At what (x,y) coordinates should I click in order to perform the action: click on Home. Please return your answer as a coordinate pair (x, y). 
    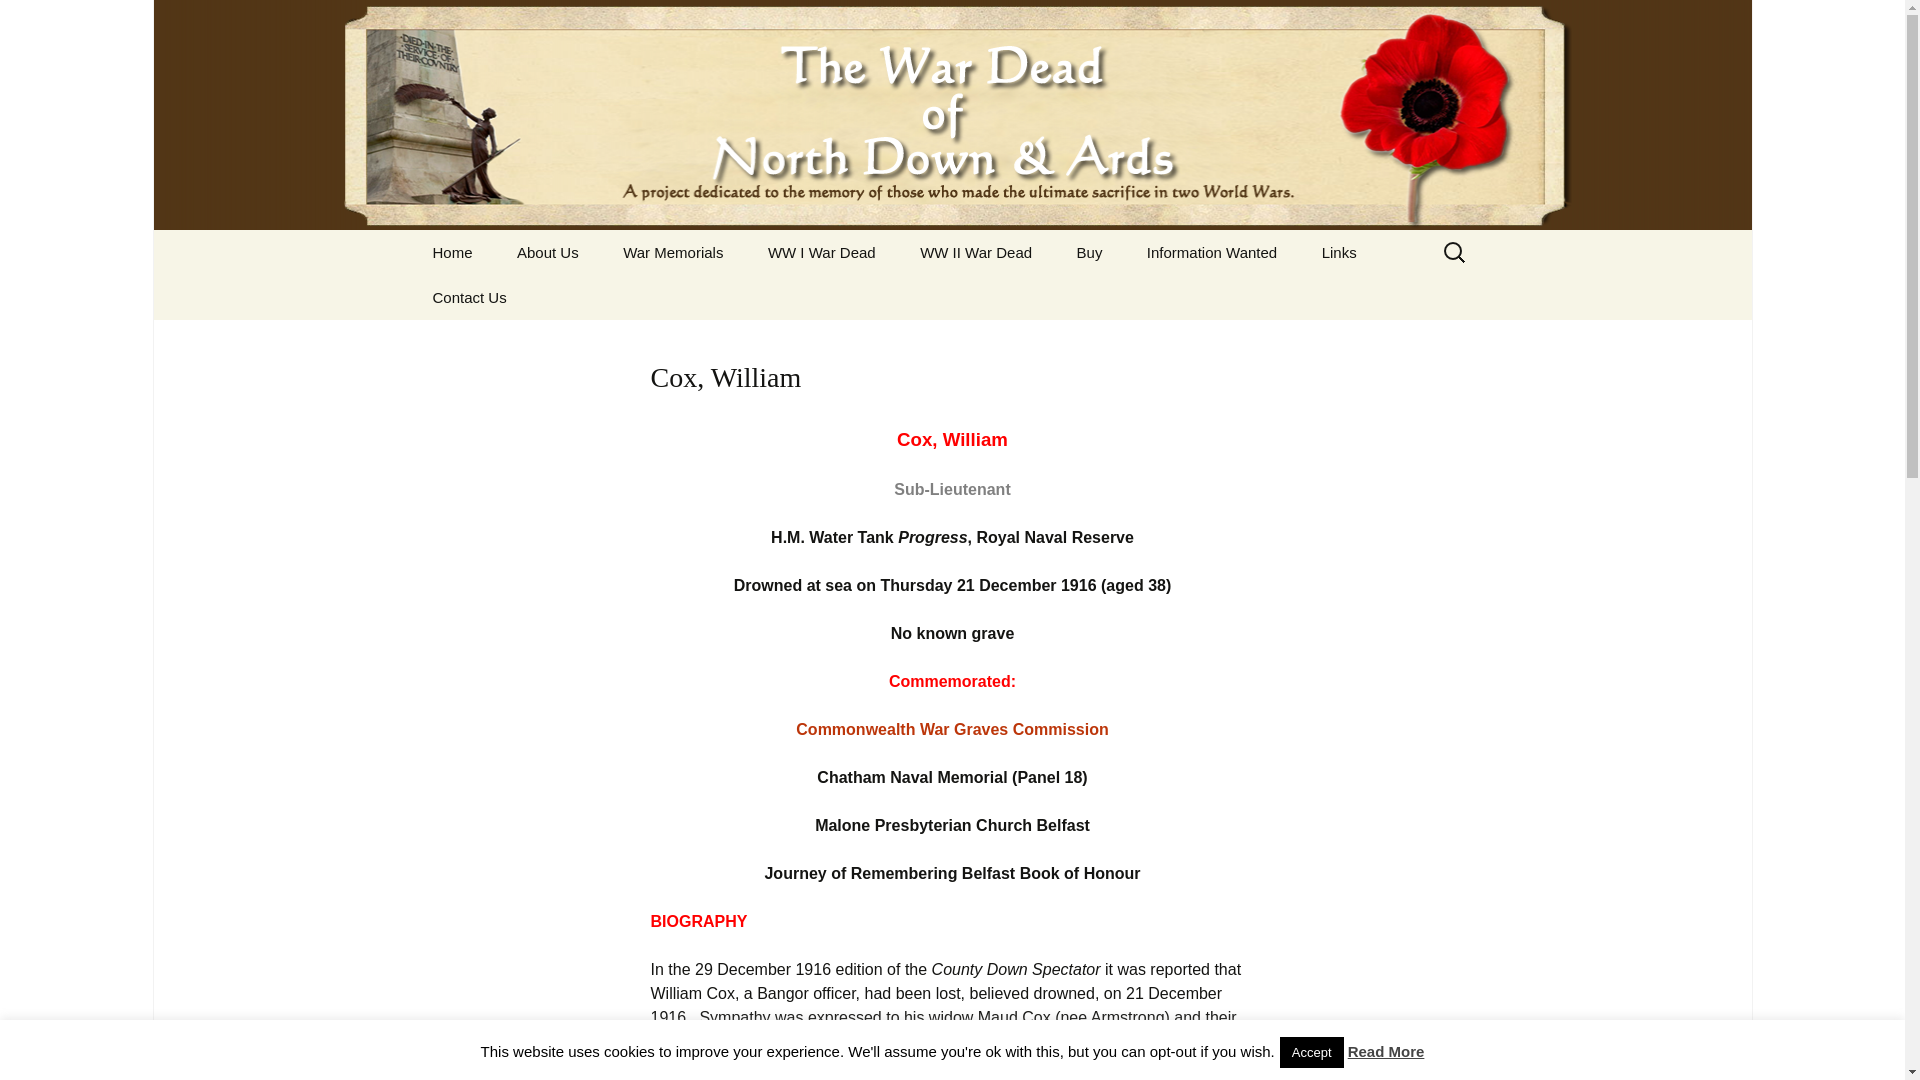
    Looking at the image, I should click on (452, 252).